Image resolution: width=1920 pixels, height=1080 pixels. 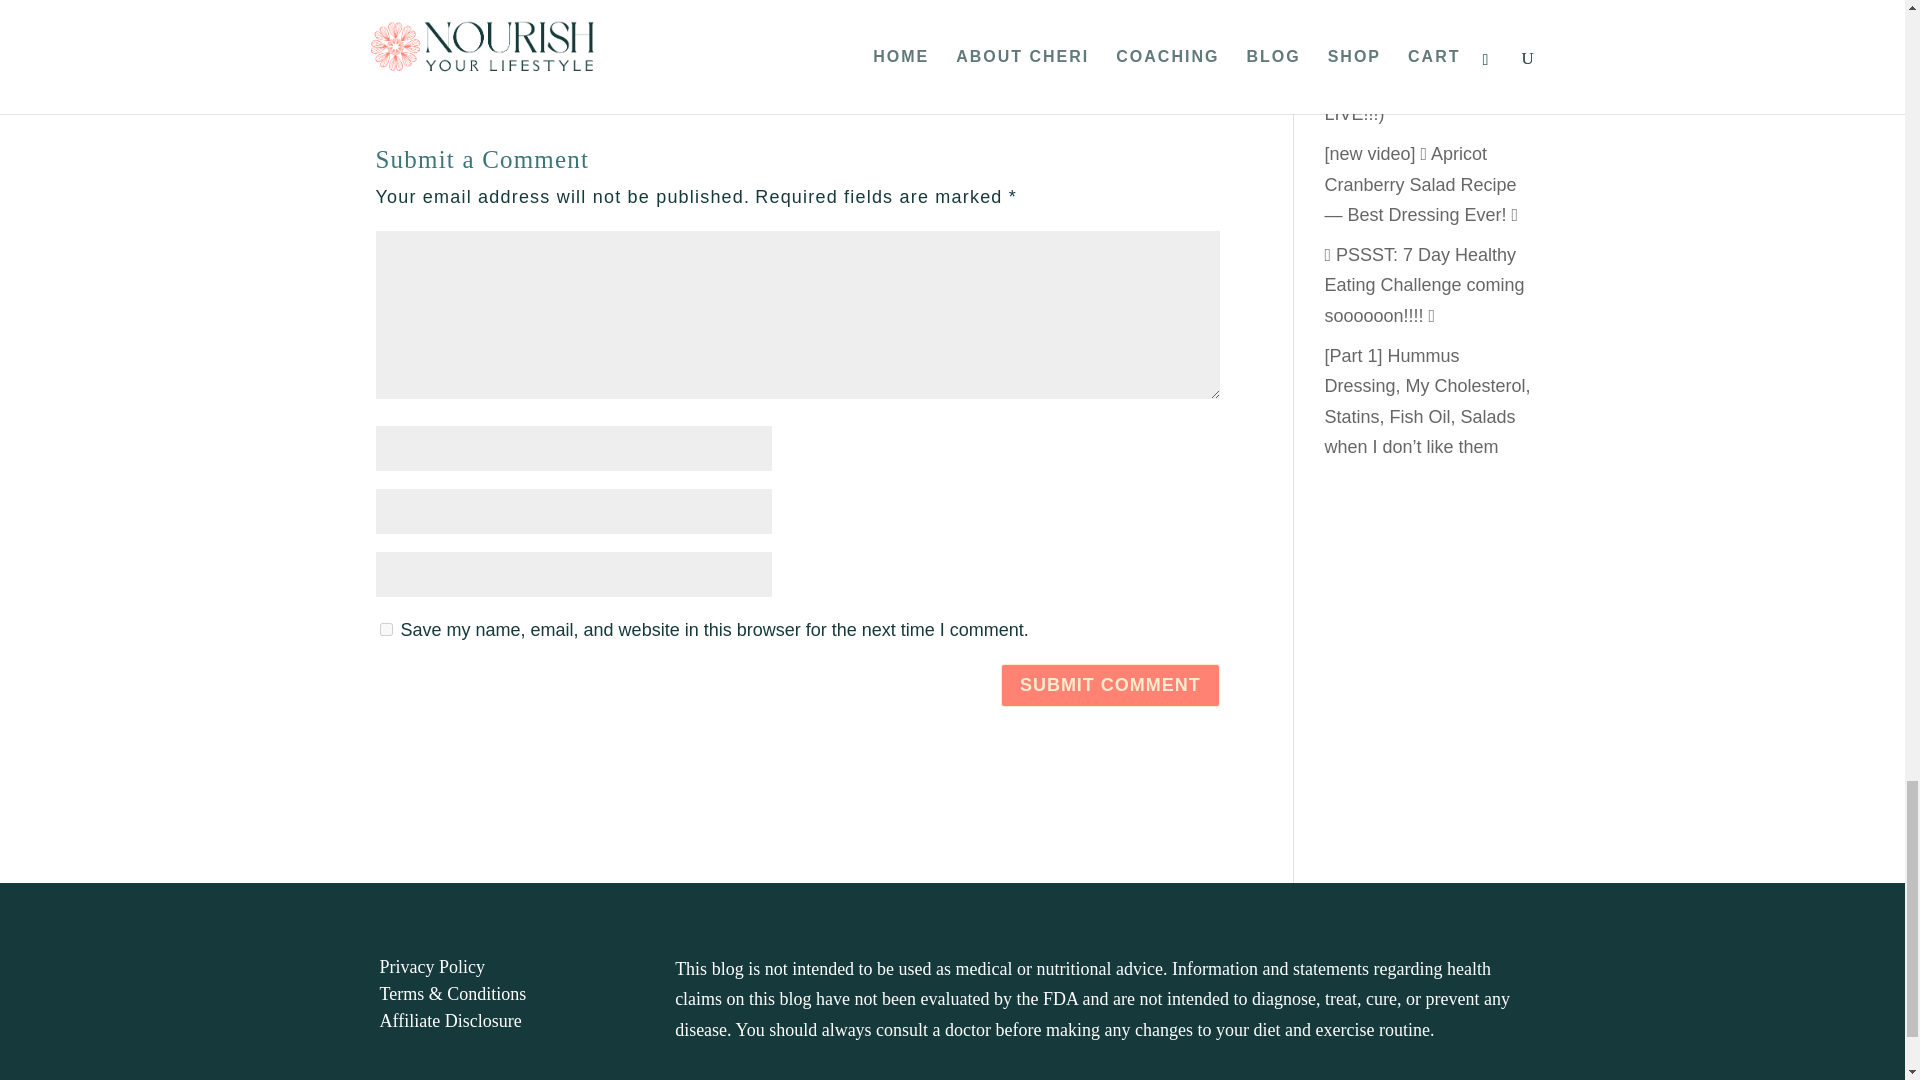 I want to click on Privacy Policy, so click(x=432, y=966).